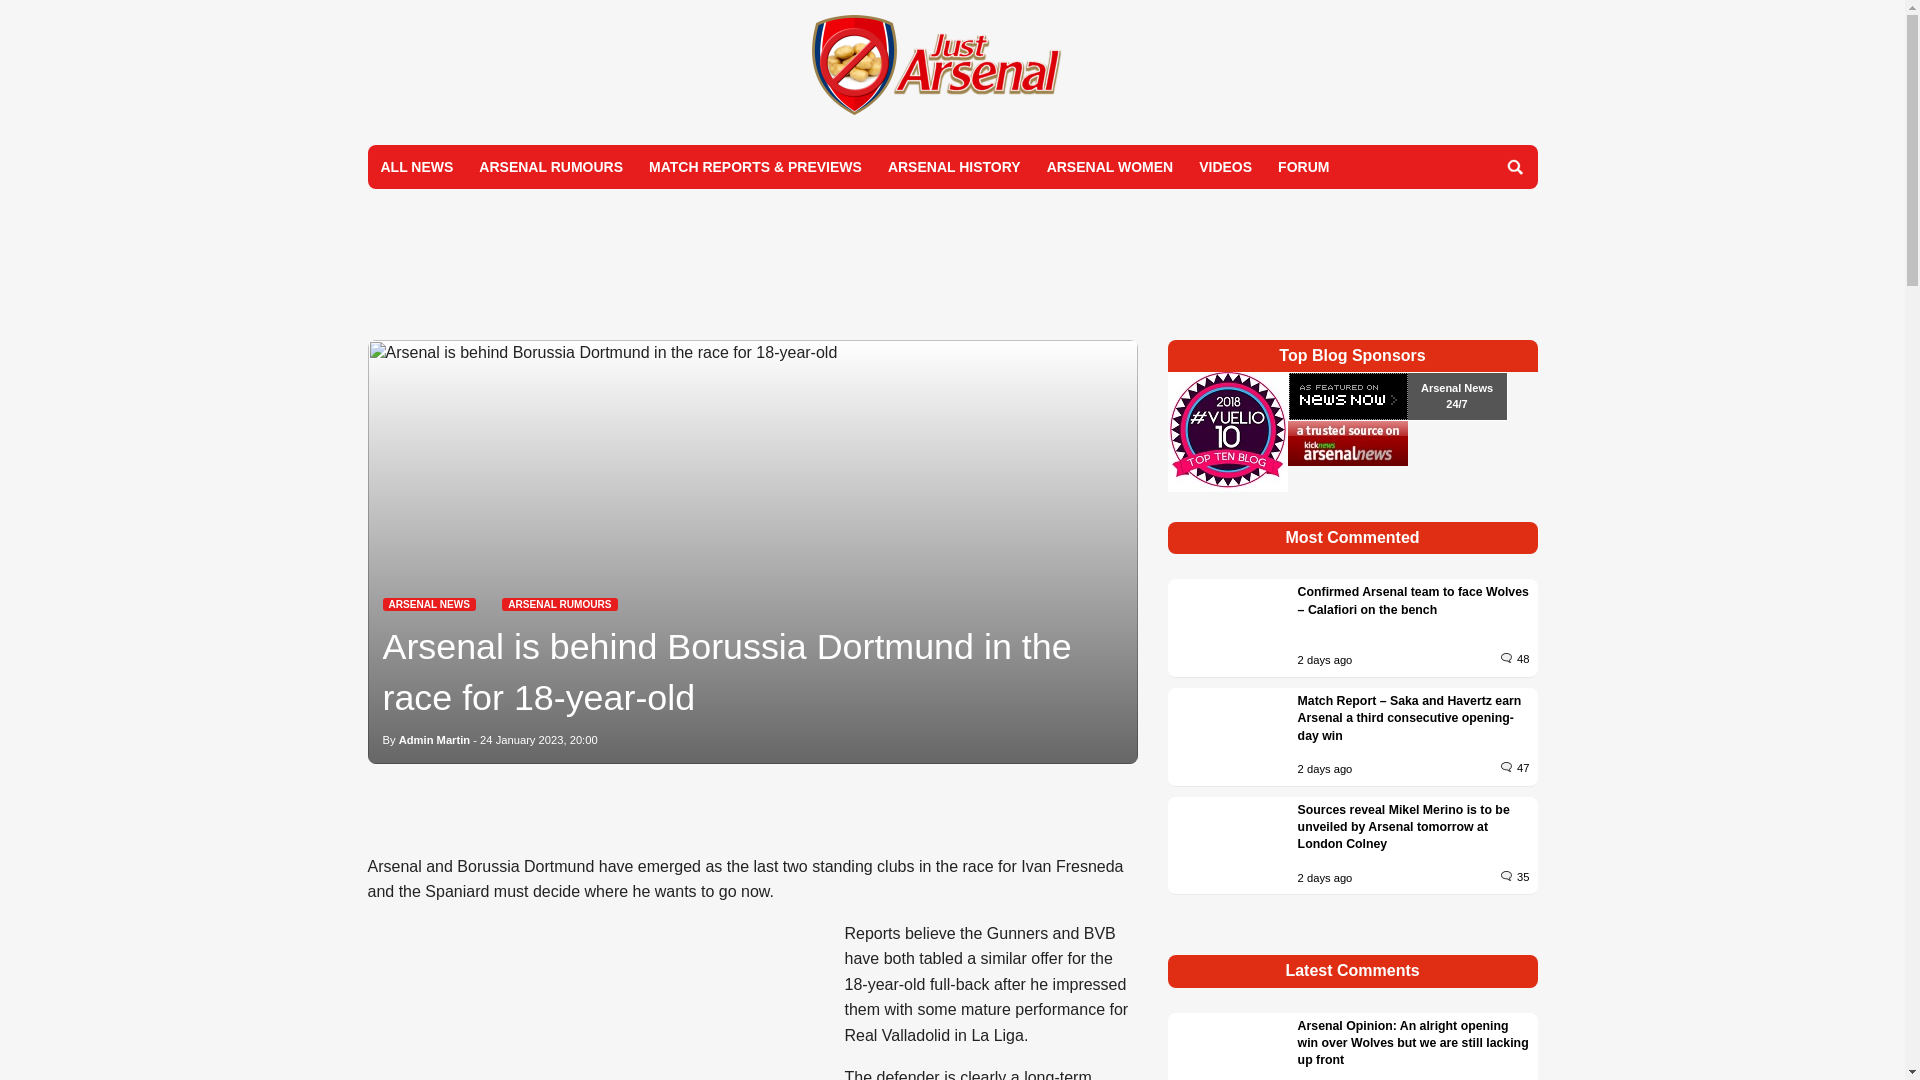  Describe the element at coordinates (1110, 166) in the screenshot. I see `ARSENAL WOMEN` at that location.